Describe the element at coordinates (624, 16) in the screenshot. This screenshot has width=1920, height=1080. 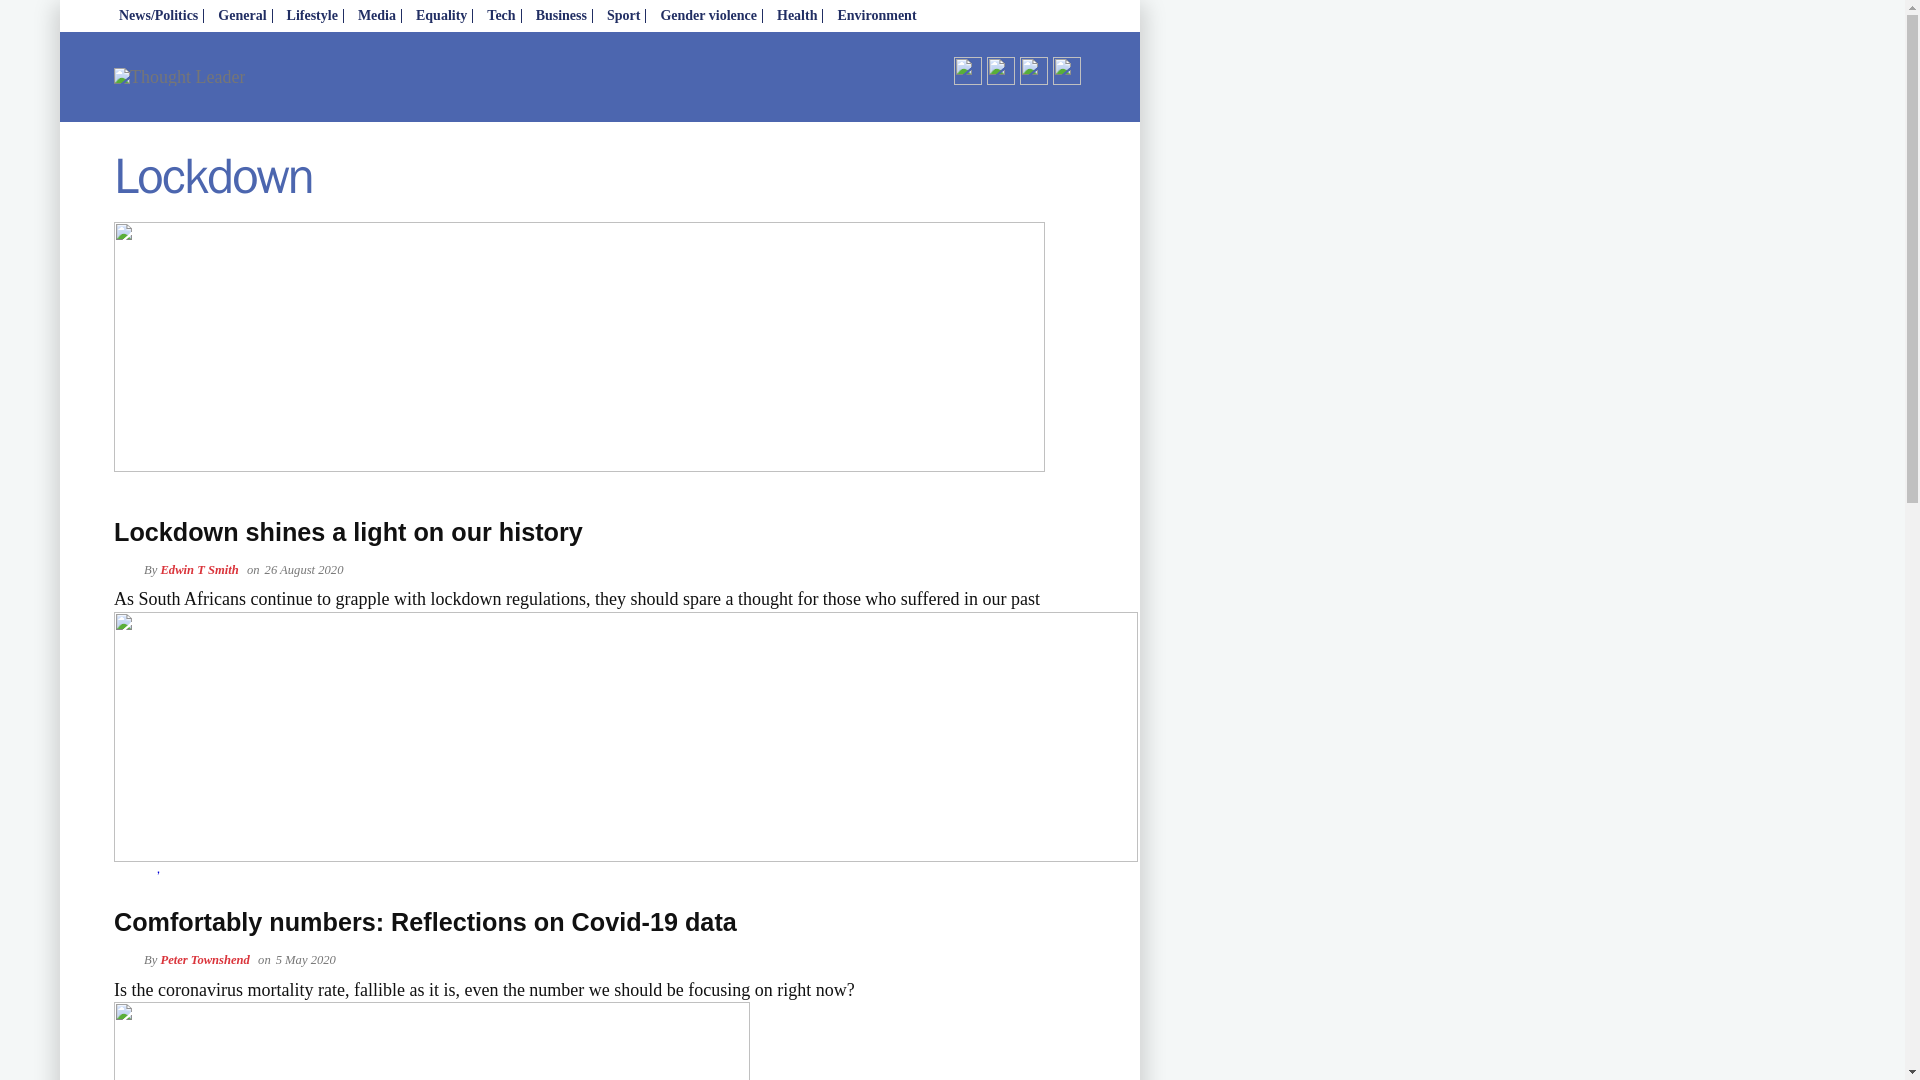
I see `Sport` at that location.